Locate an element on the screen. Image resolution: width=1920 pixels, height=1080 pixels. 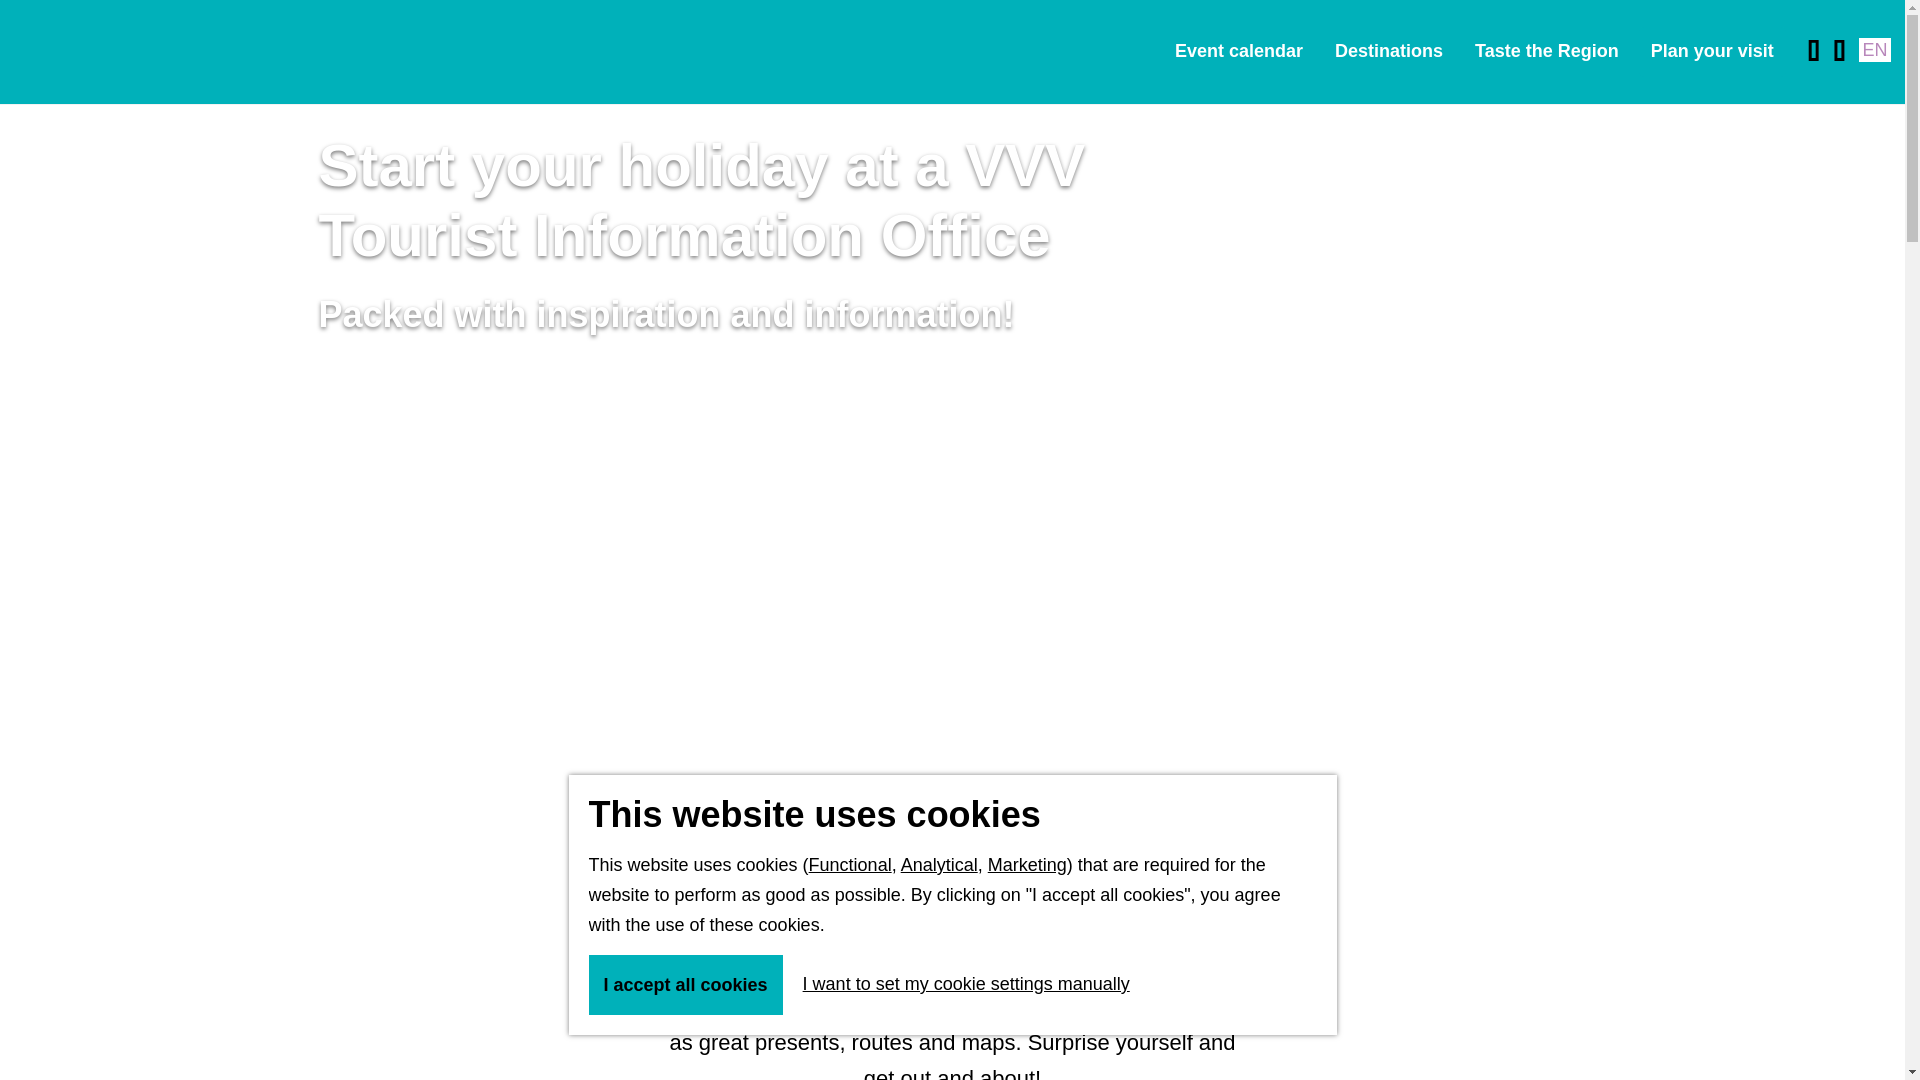
Taste the Region is located at coordinates (1546, 52).